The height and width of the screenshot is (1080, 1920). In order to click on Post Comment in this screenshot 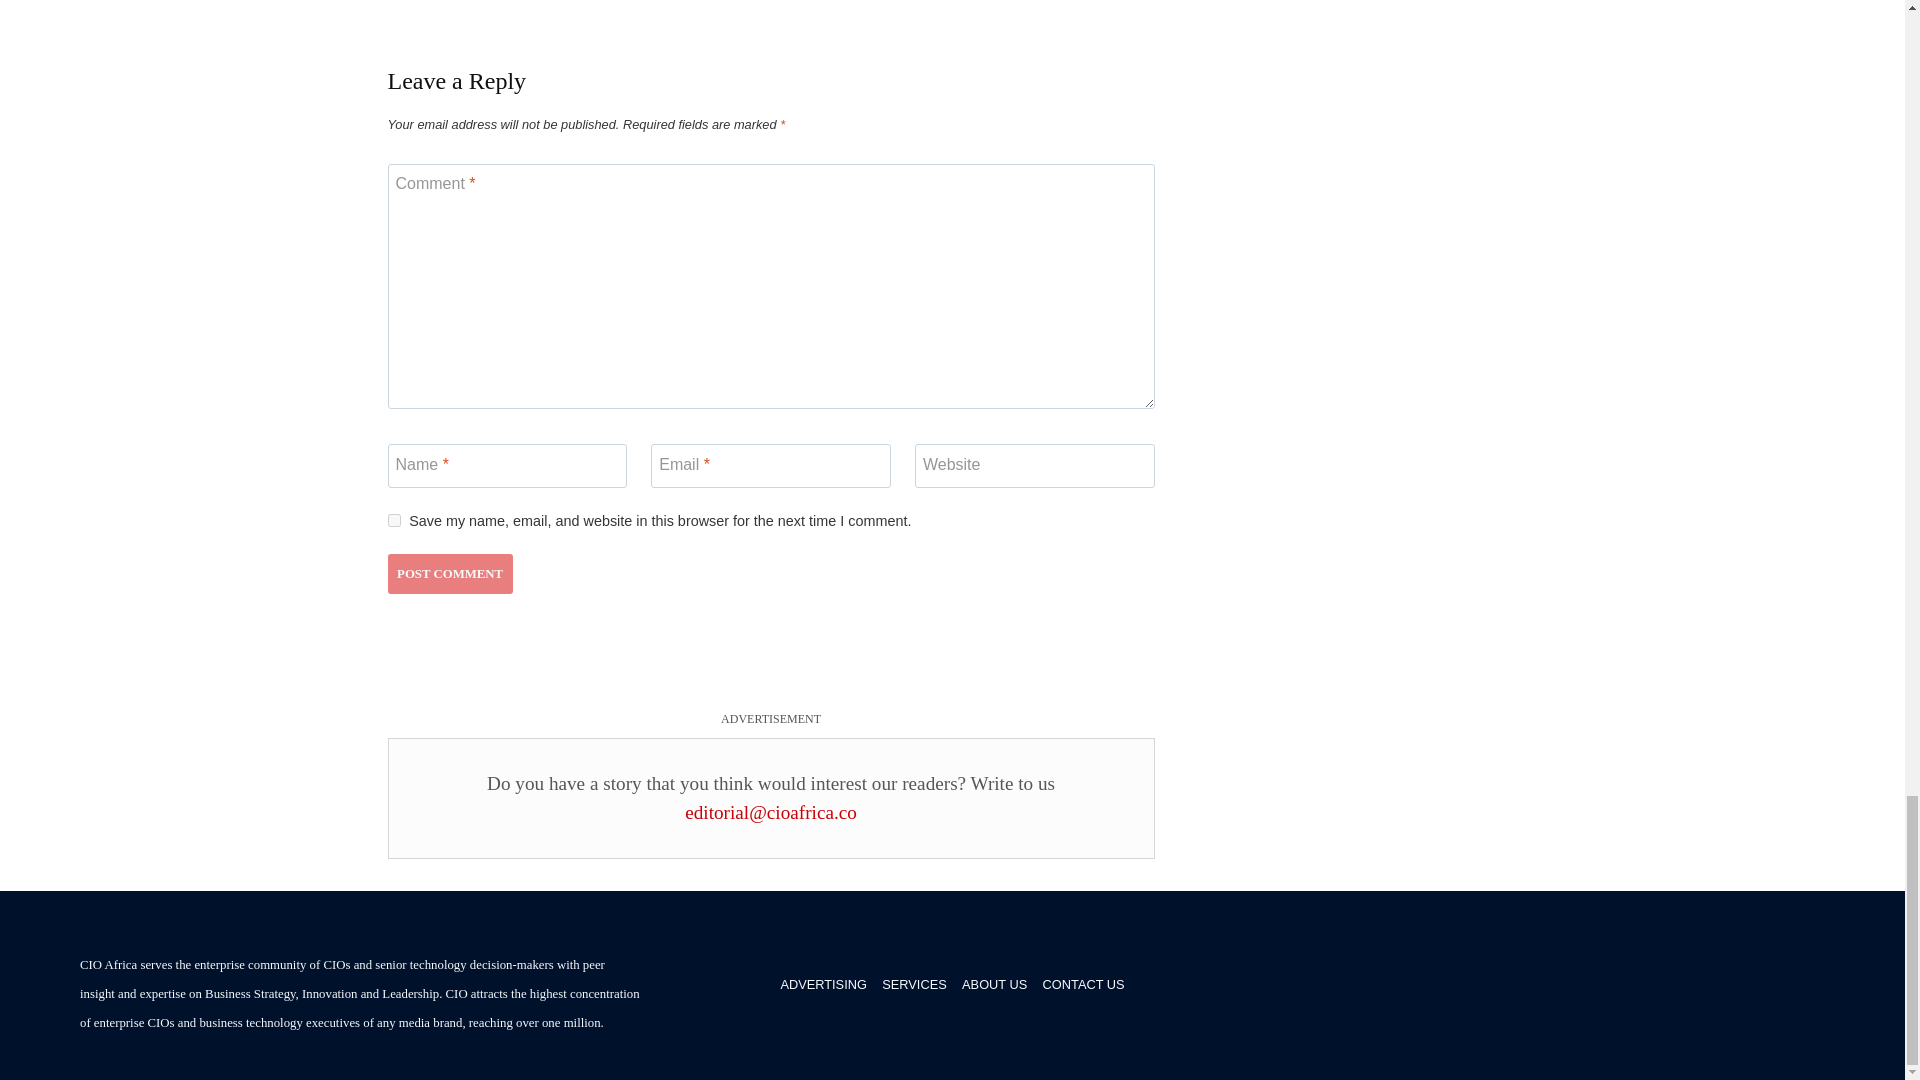, I will do `click(450, 574)`.